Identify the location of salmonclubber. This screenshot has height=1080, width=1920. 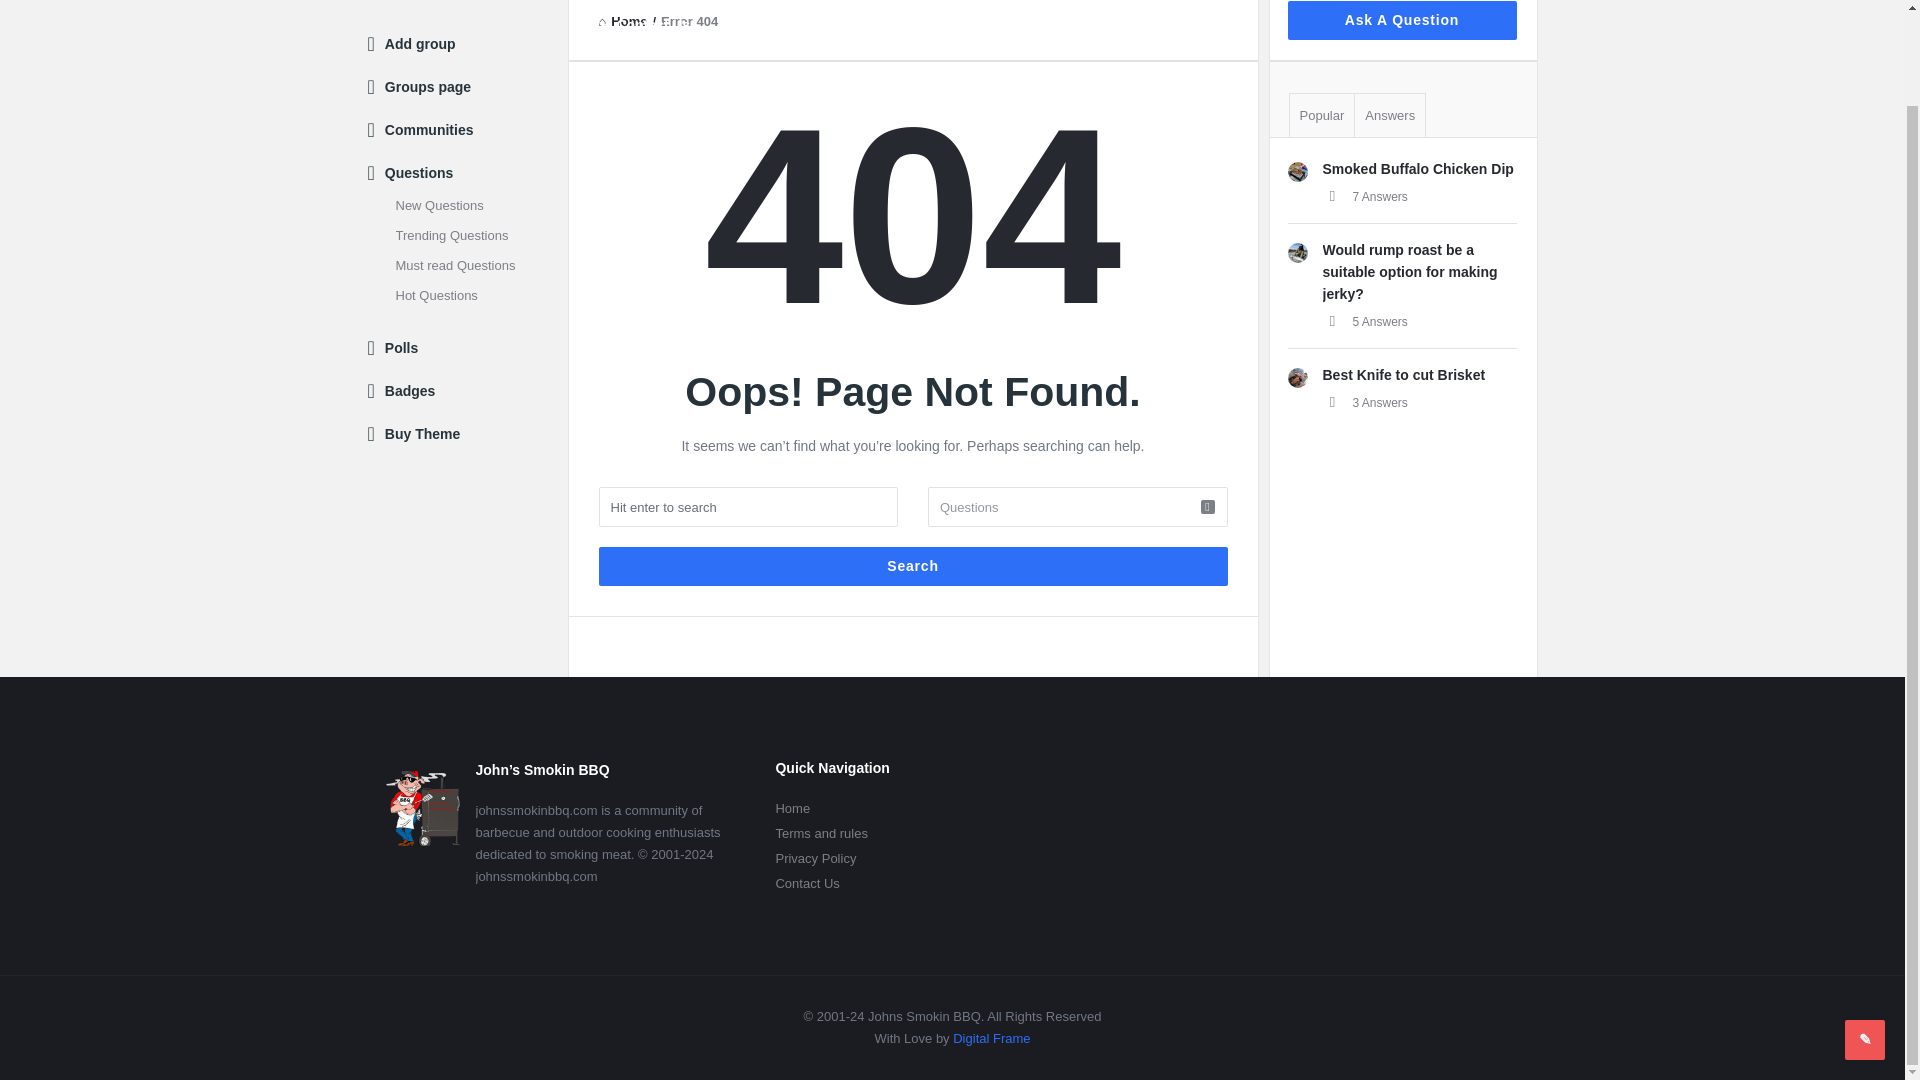
(1298, 253).